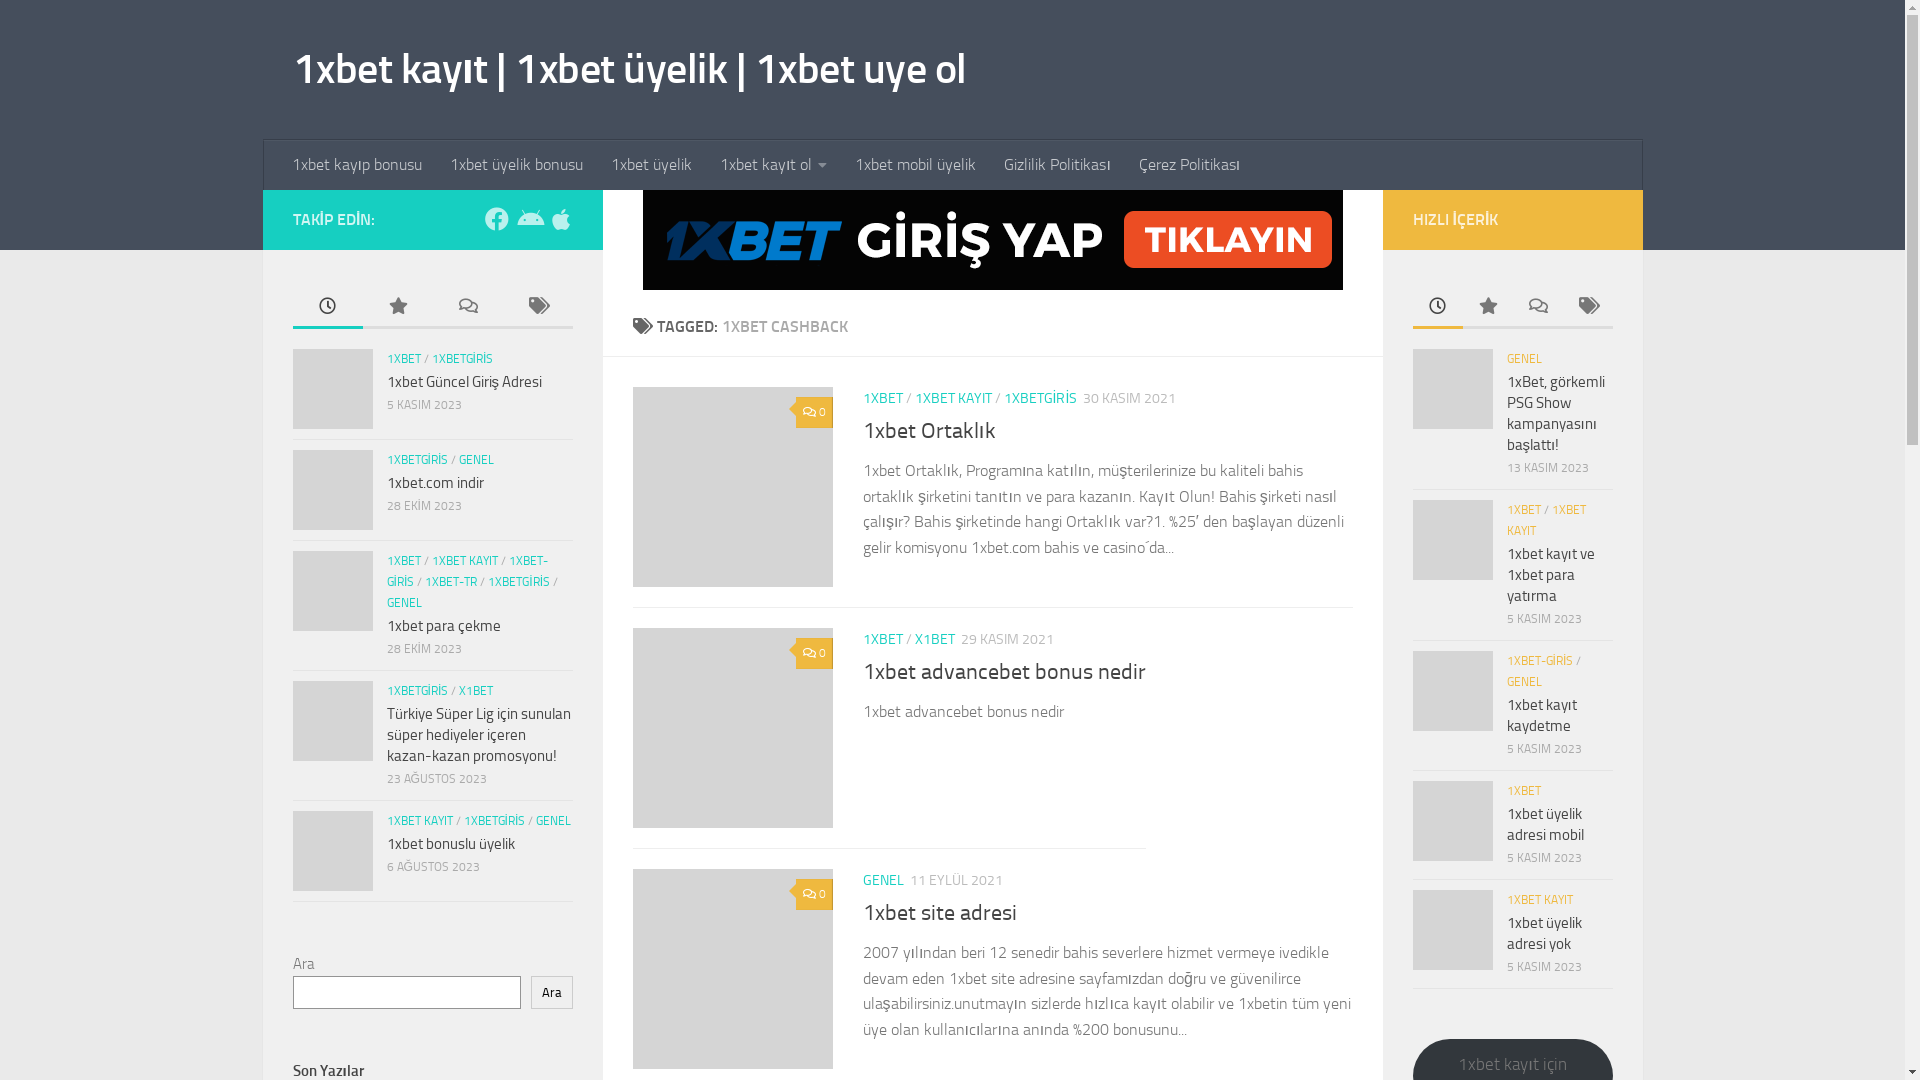  Describe the element at coordinates (952, 398) in the screenshot. I see `1XBET KAYIT` at that location.